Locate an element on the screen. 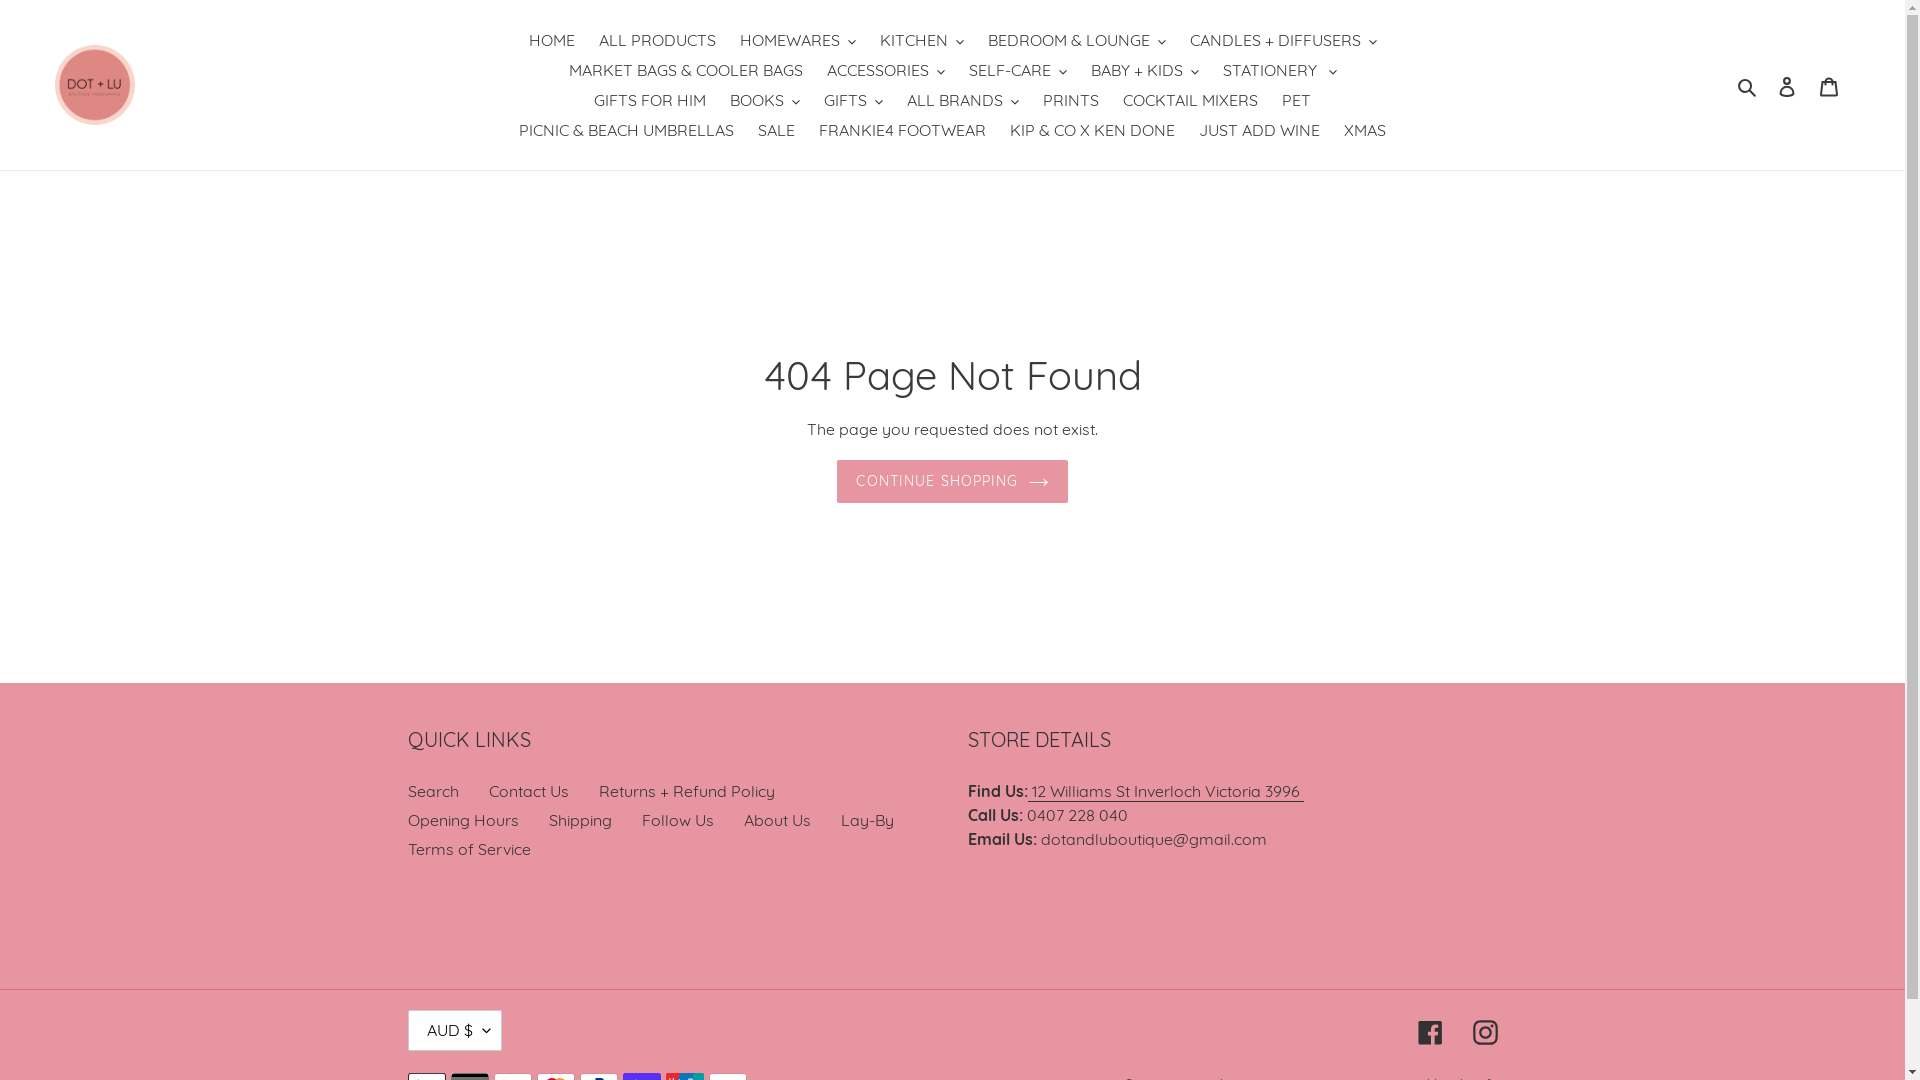 This screenshot has height=1080, width=1920. PRINTS is located at coordinates (1071, 100).